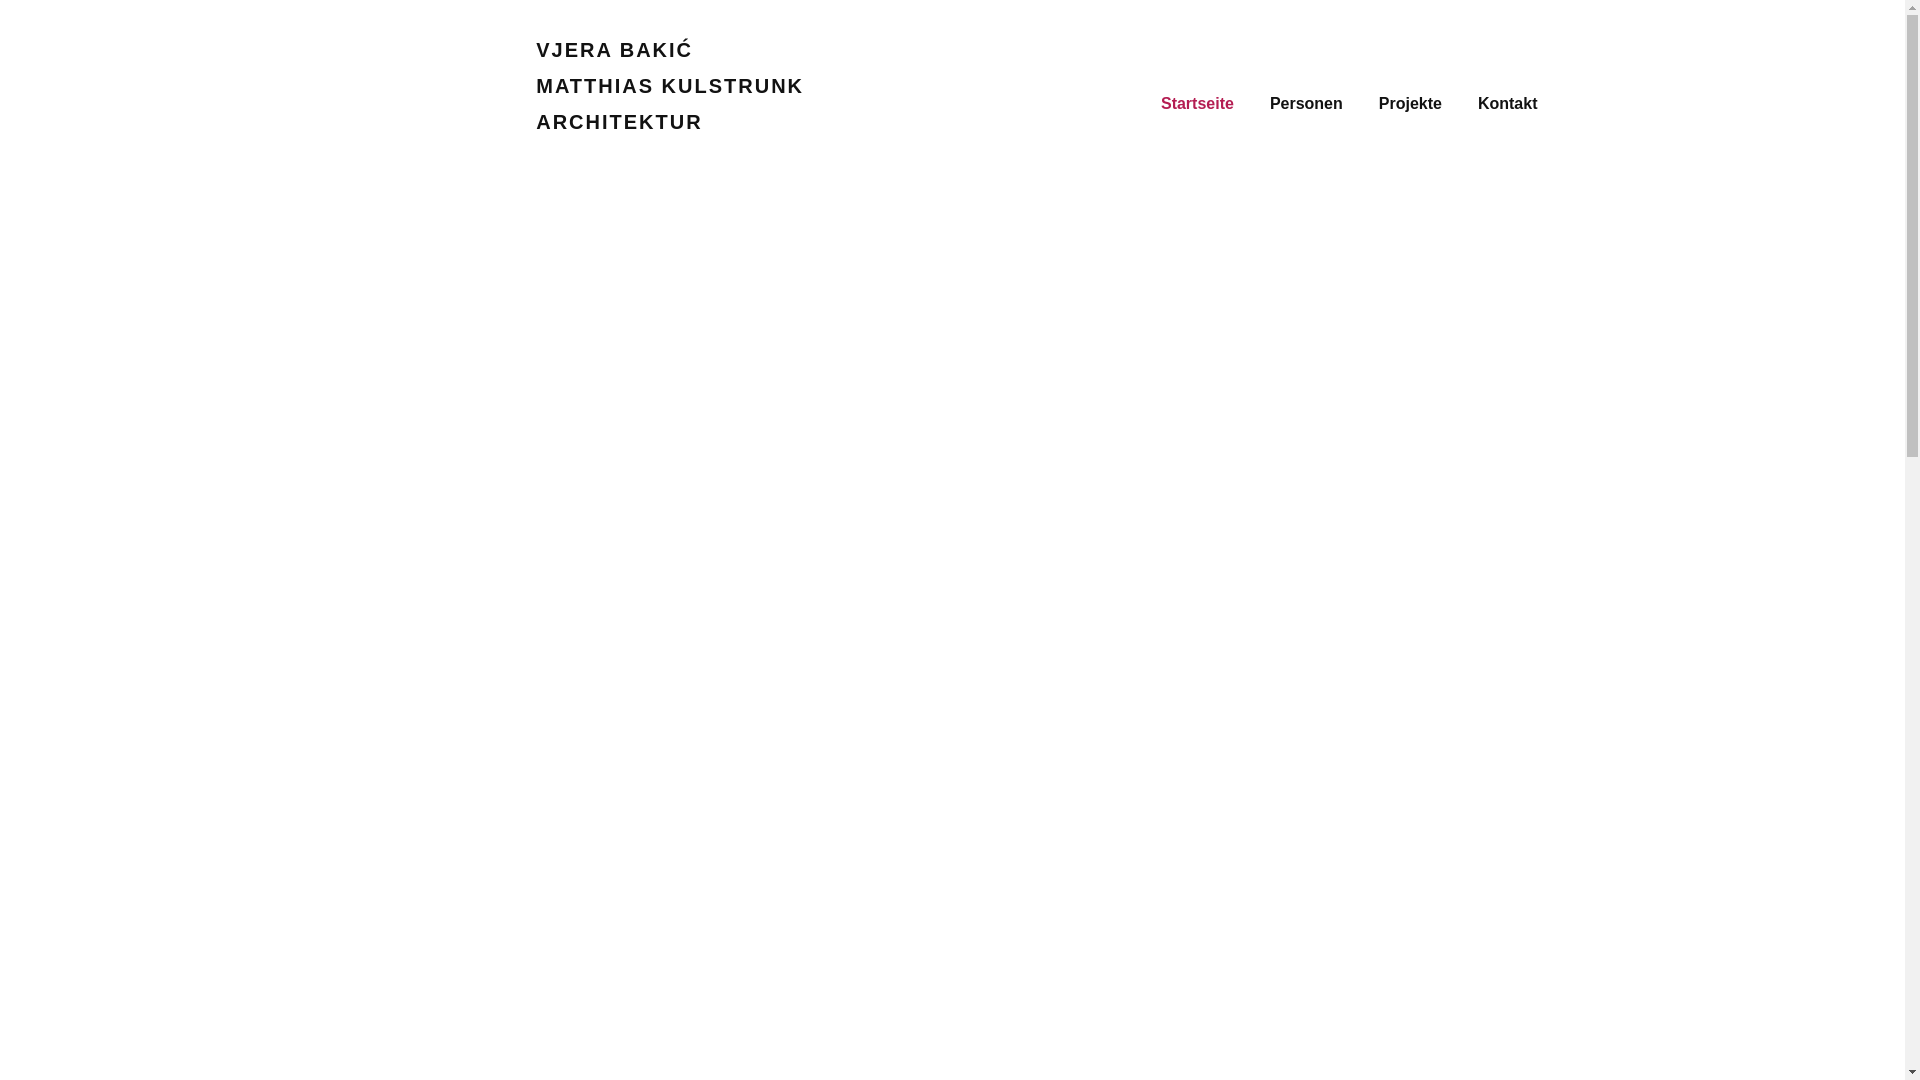  Describe the element at coordinates (1198, 104) in the screenshot. I see `Startseite` at that location.